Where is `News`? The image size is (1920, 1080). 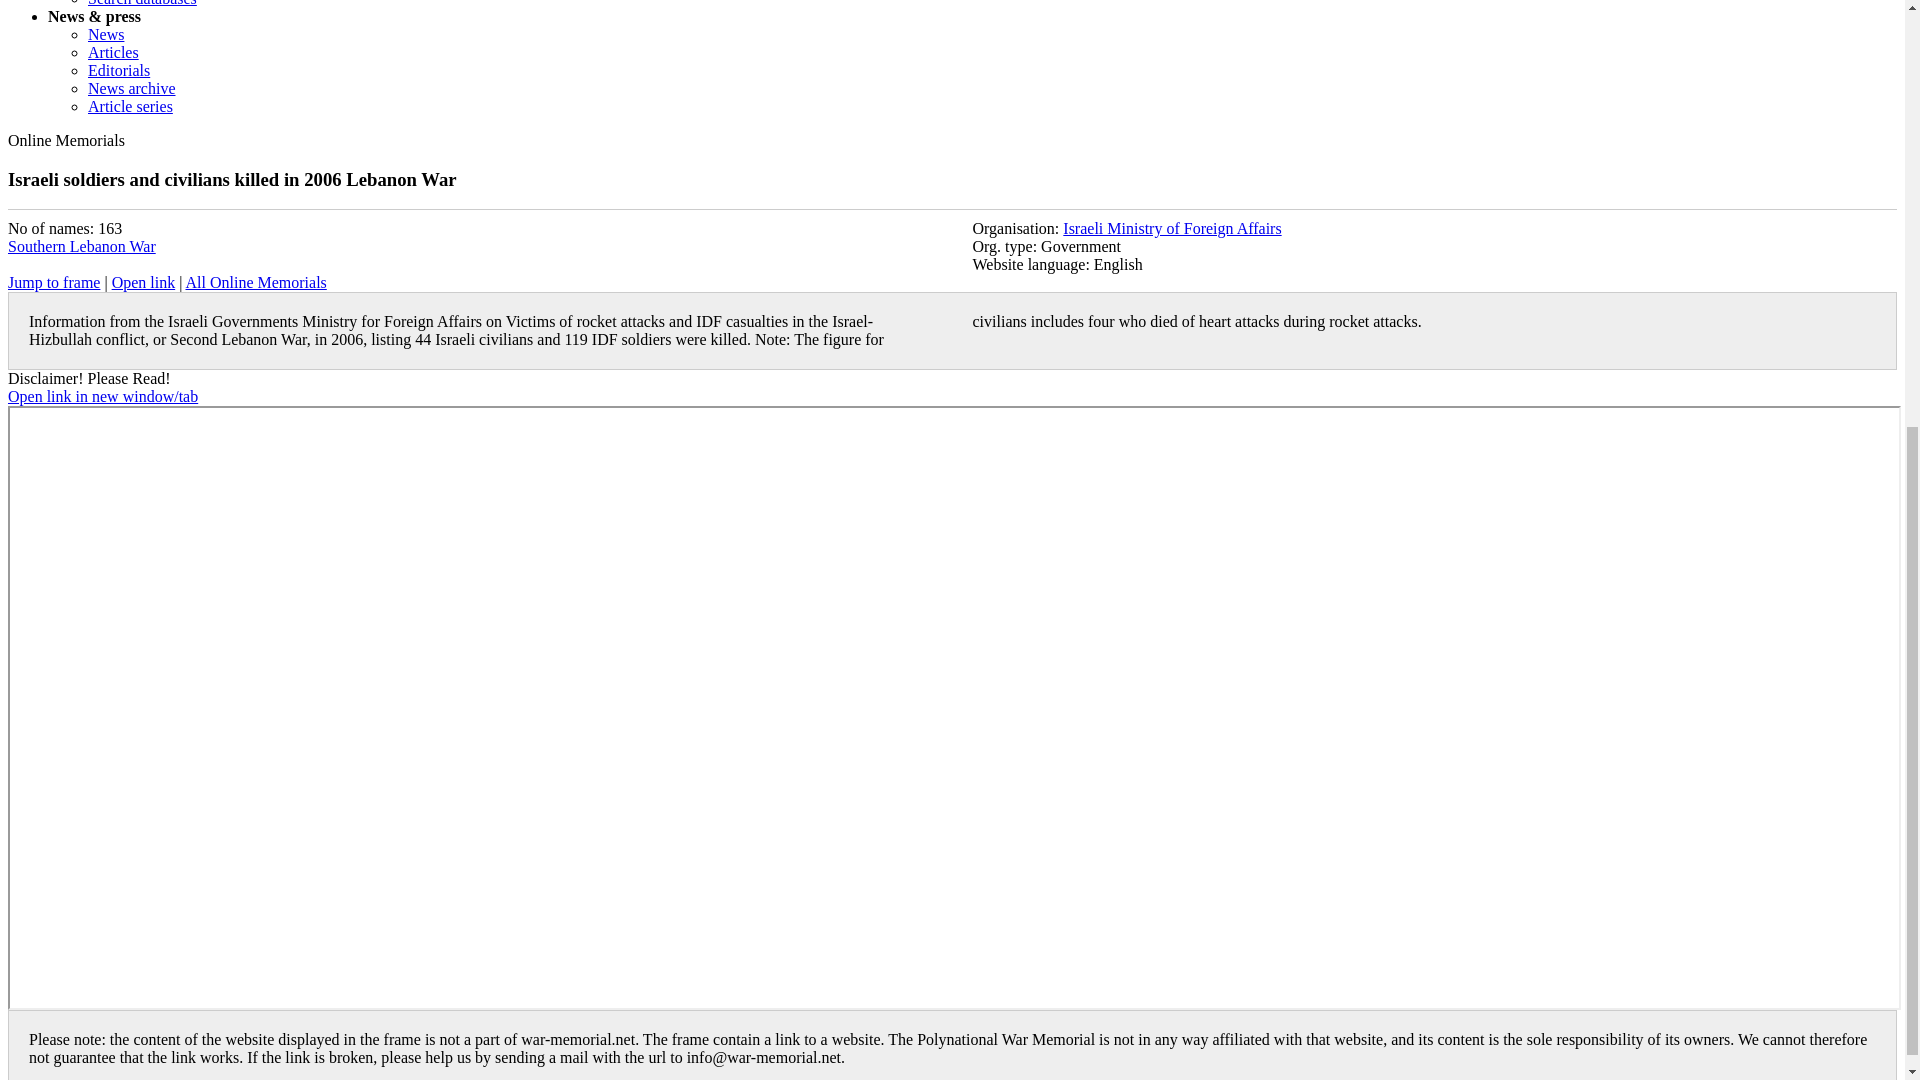
News is located at coordinates (106, 34).